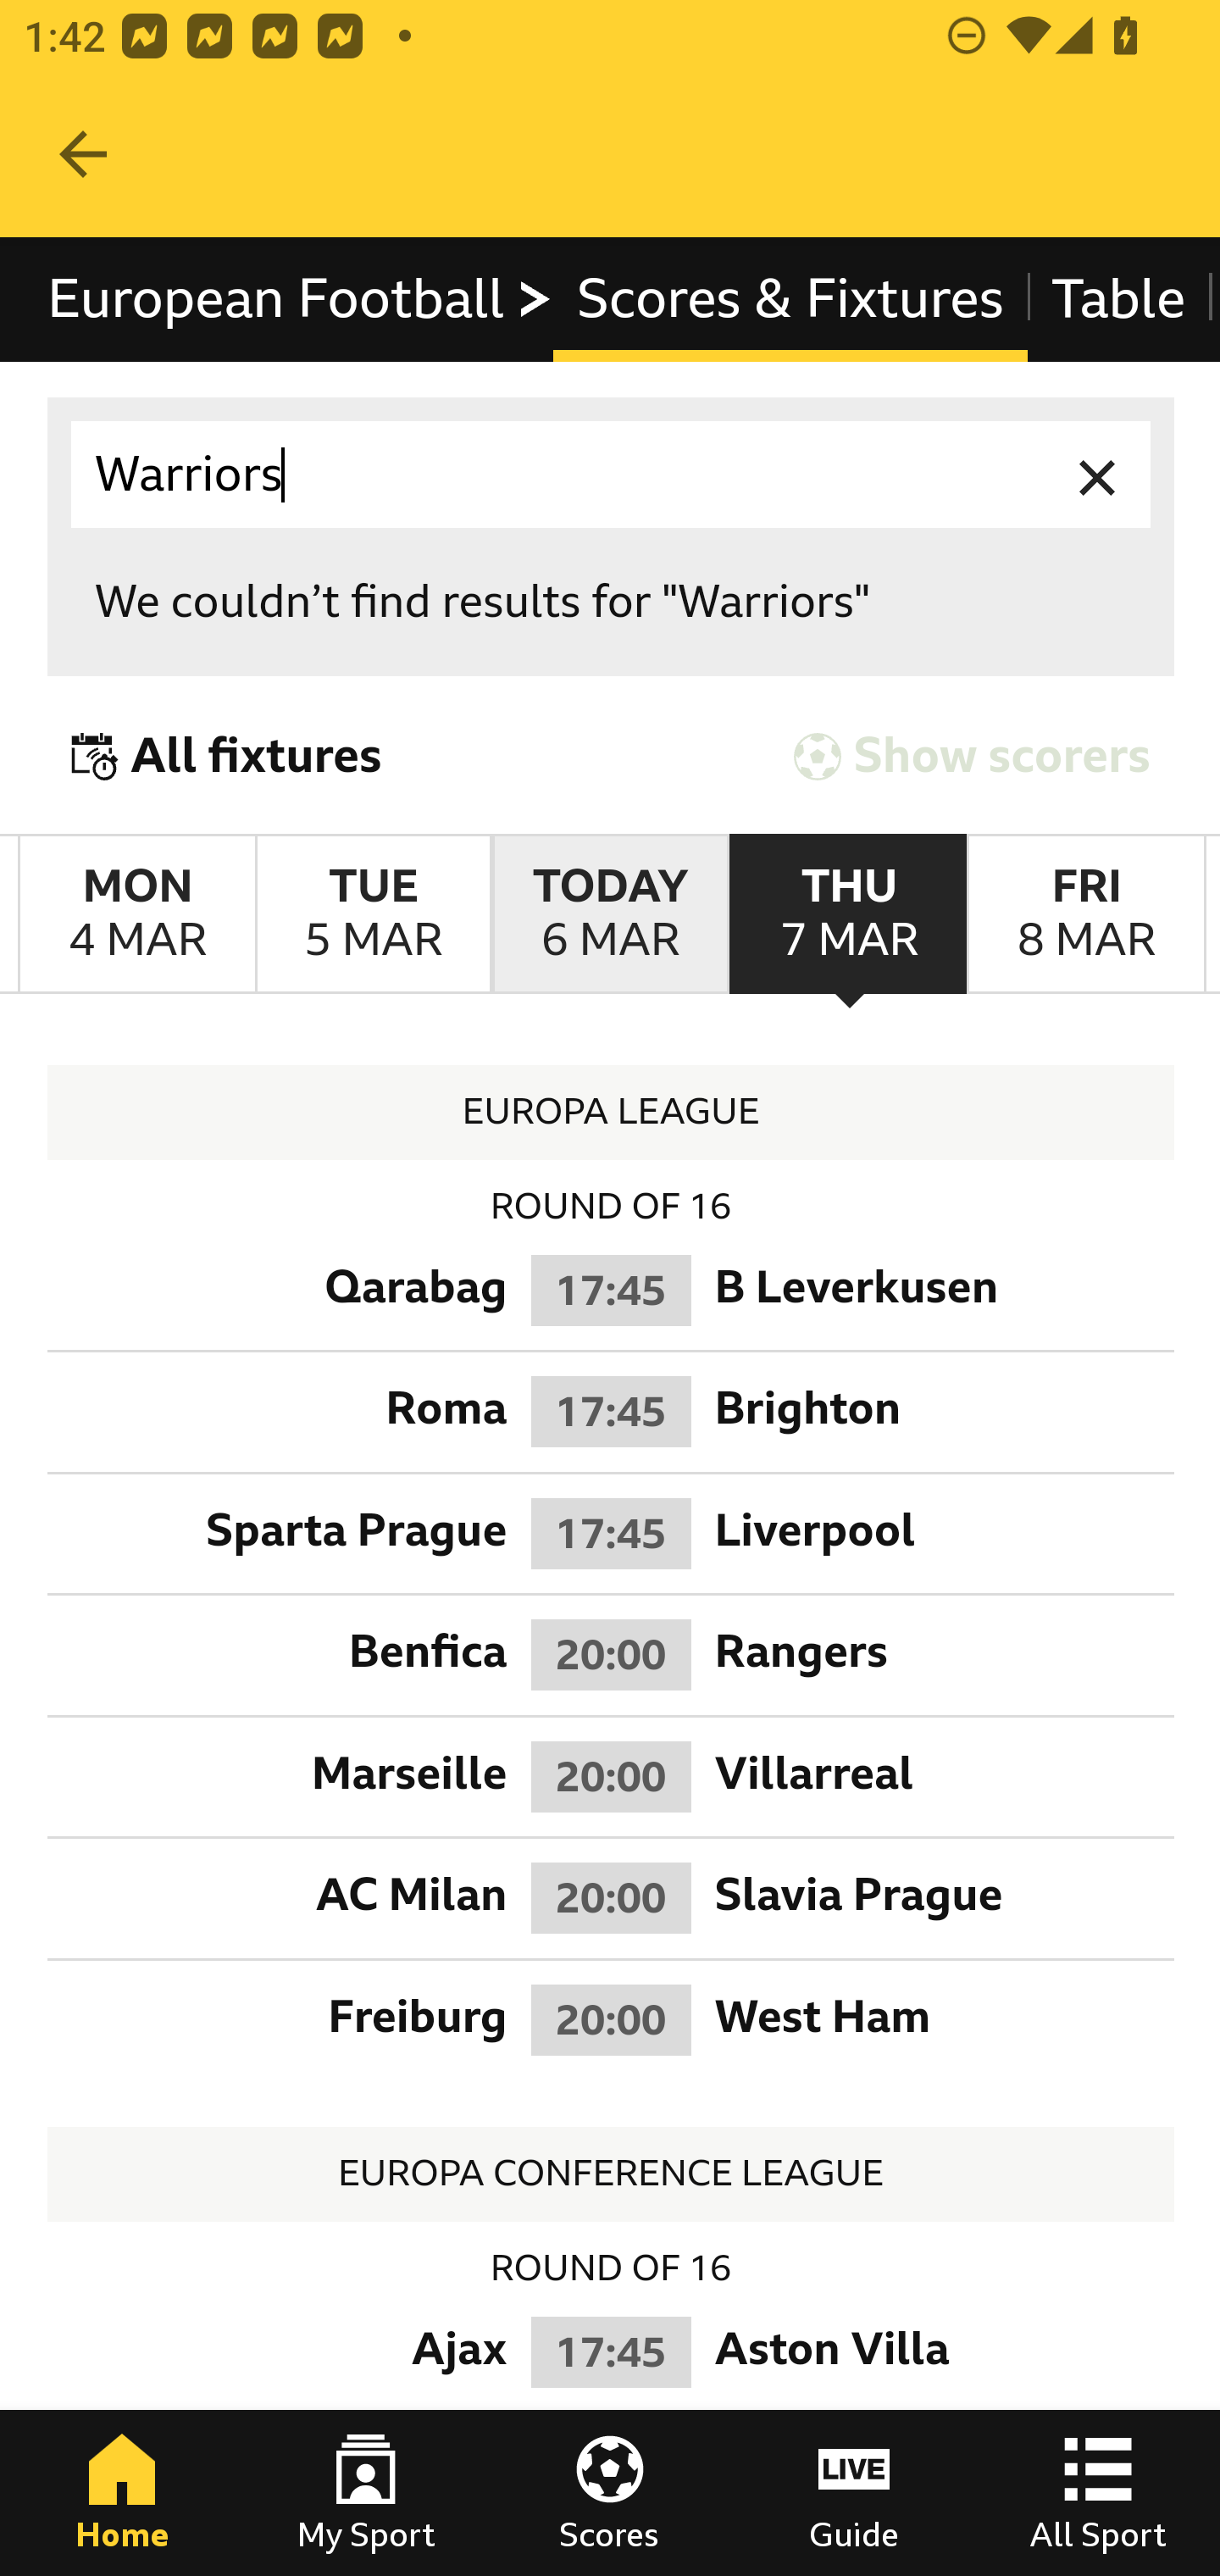 The image size is (1220, 2576). Describe the element at coordinates (972, 756) in the screenshot. I see `Show scorers` at that location.